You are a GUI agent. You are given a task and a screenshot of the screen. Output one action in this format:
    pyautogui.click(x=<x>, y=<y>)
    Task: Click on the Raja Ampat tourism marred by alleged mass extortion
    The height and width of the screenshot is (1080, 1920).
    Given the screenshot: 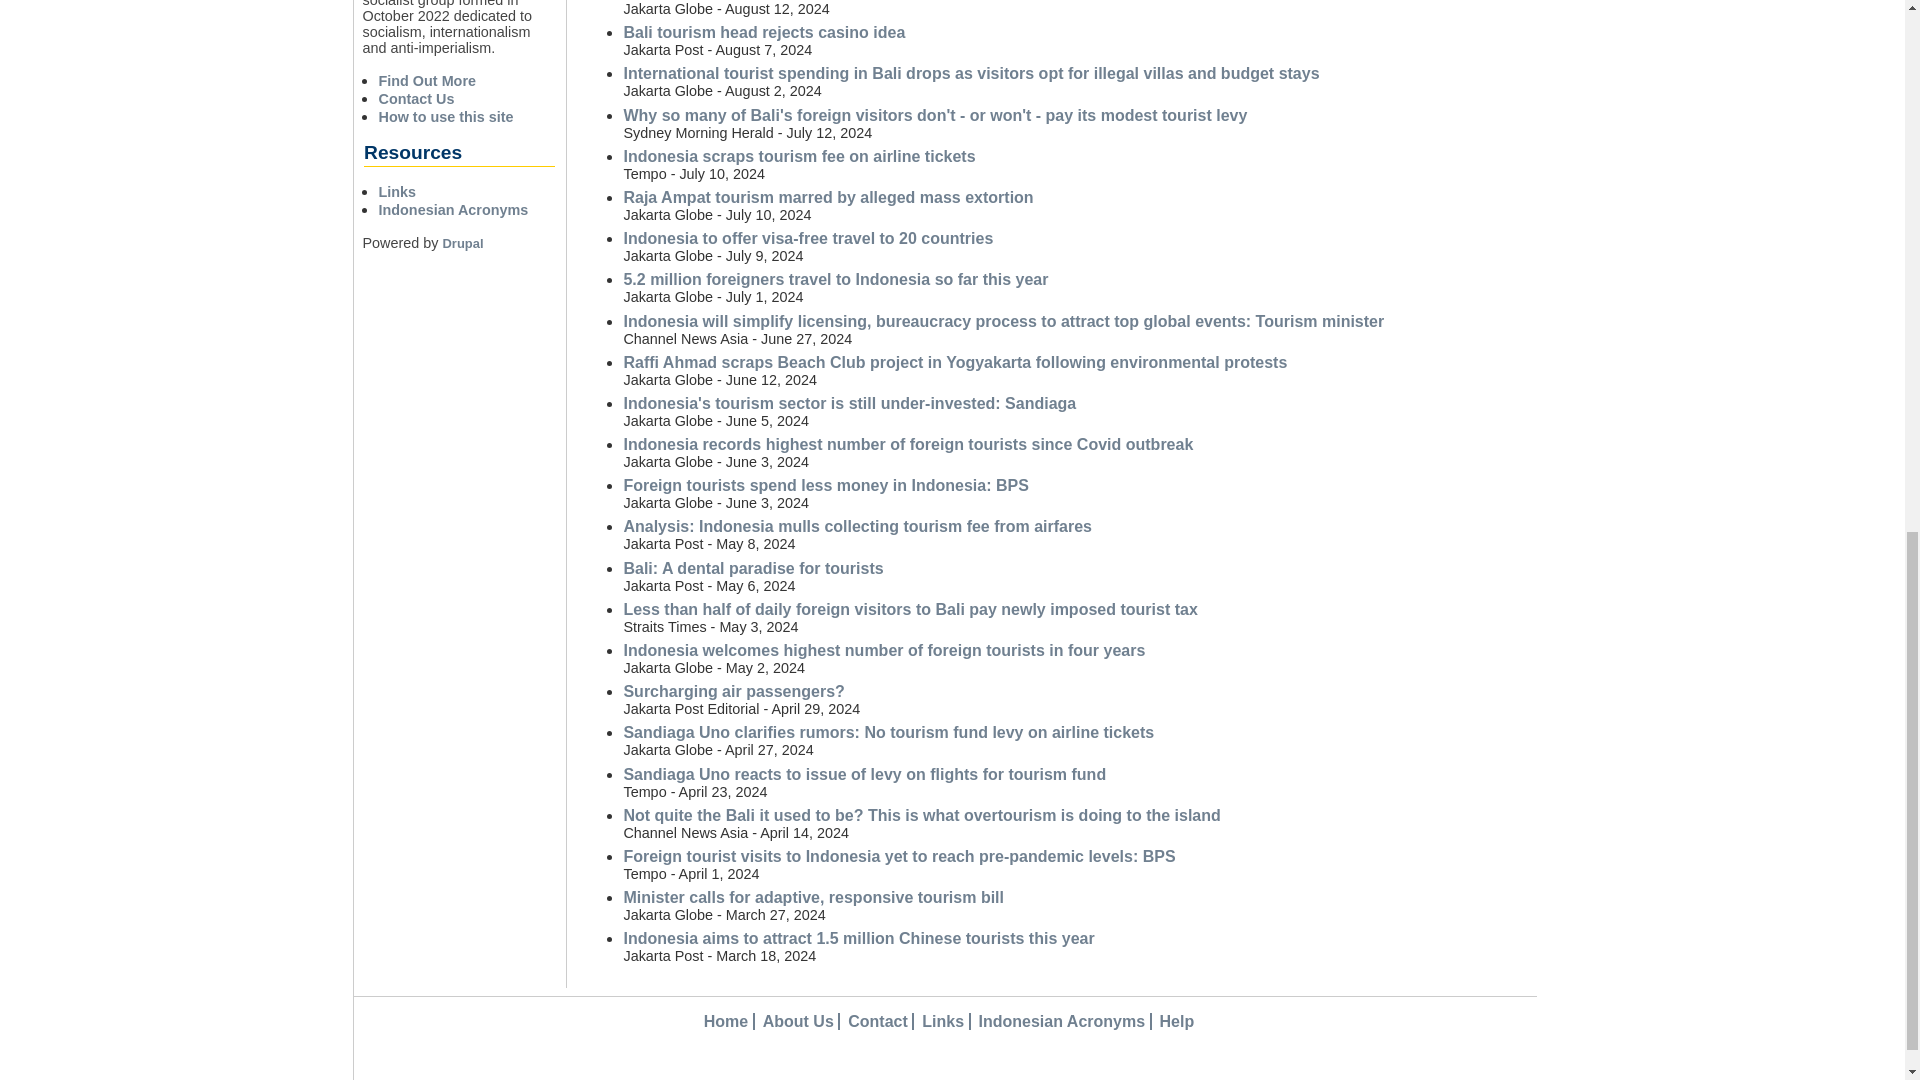 What is the action you would take?
    pyautogui.click(x=827, y=198)
    